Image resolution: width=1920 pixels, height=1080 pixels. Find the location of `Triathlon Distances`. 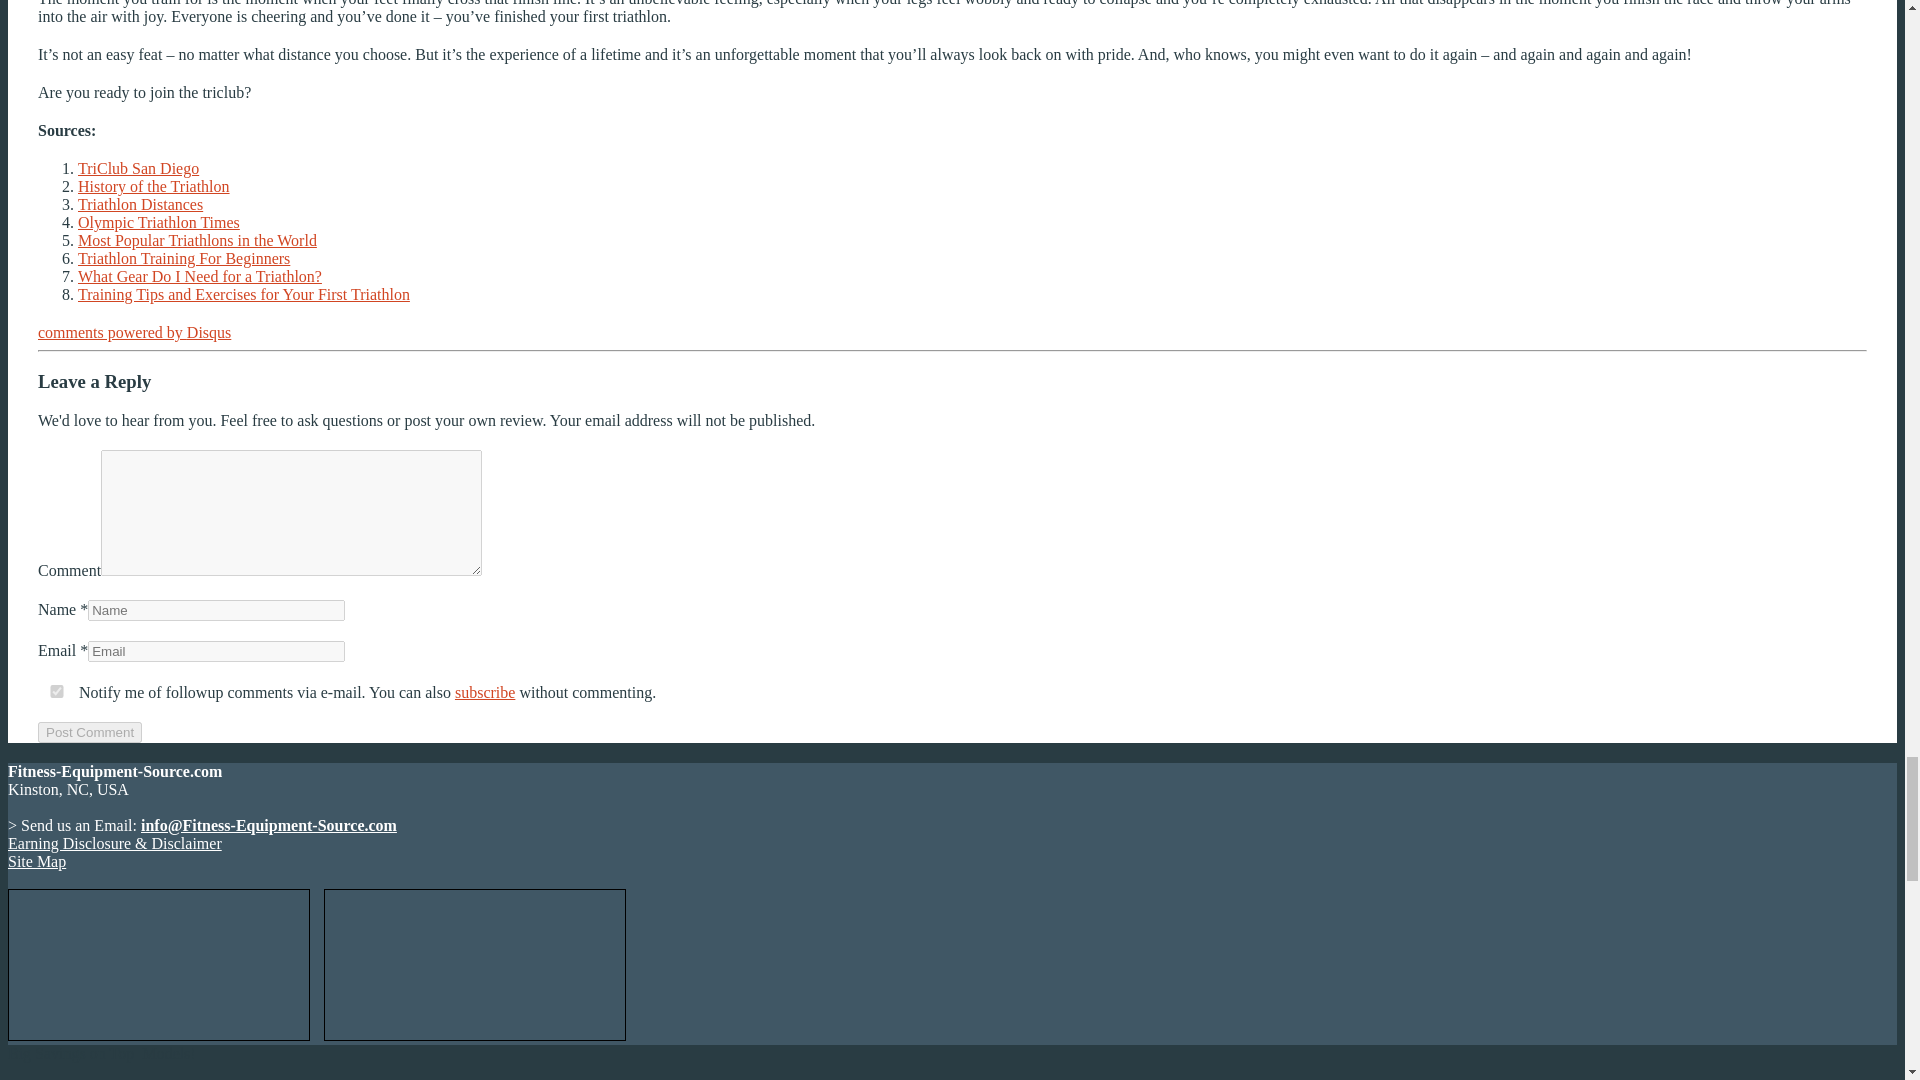

Triathlon Distances is located at coordinates (140, 204).